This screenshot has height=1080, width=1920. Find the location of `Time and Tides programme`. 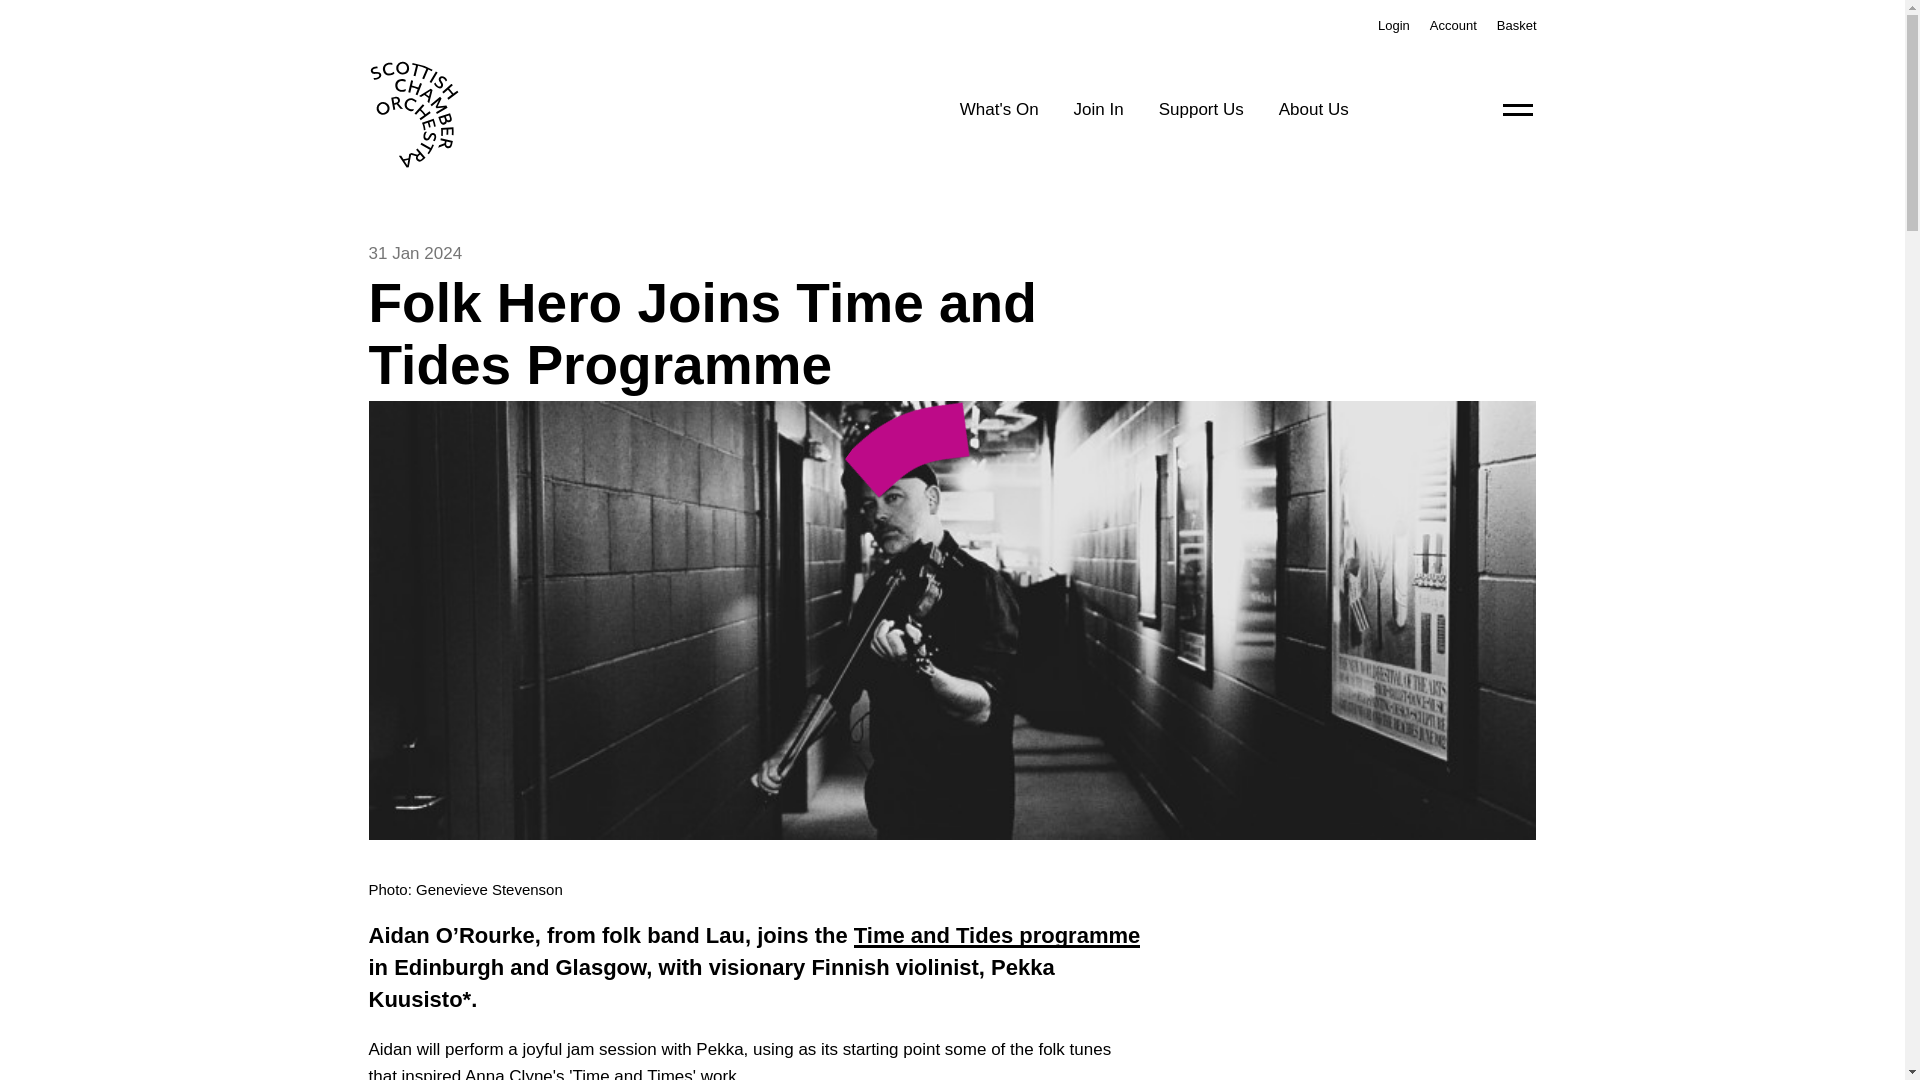

Time and Tides programme is located at coordinates (997, 936).